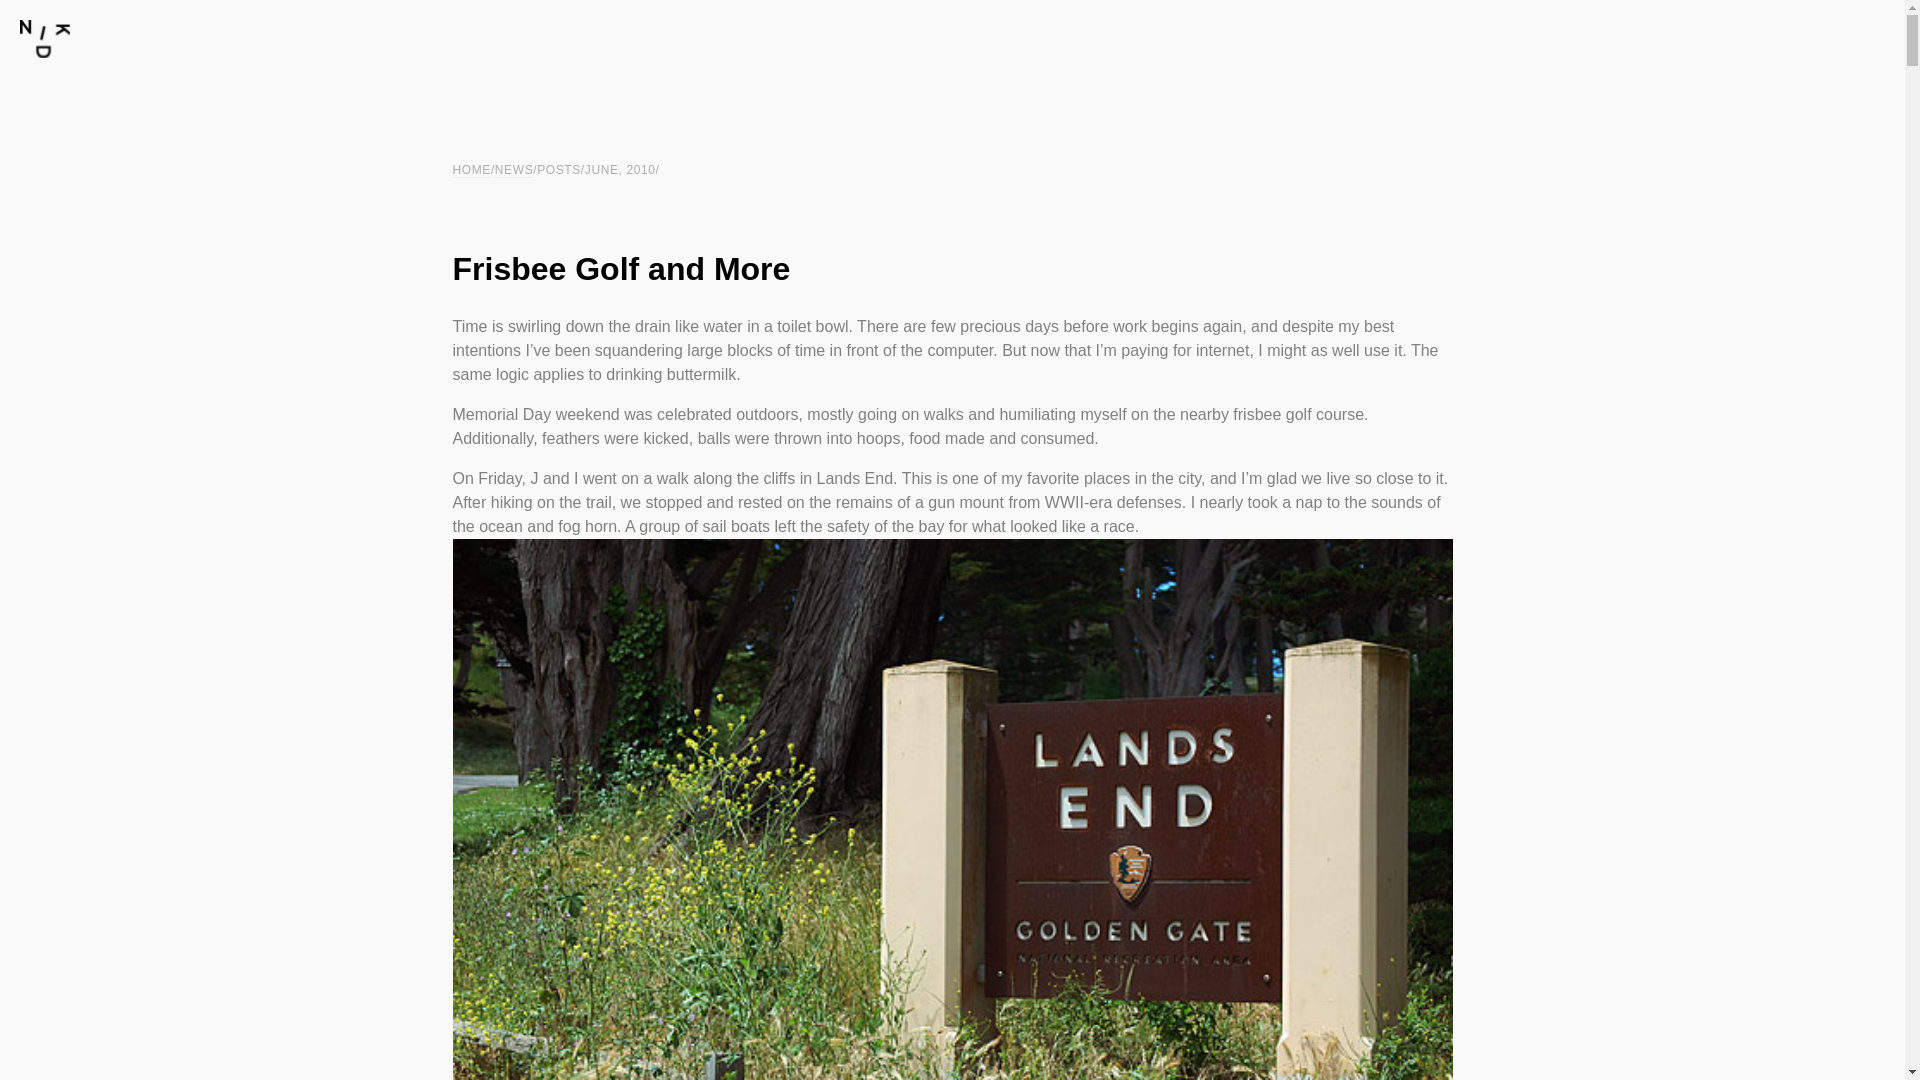  I want to click on Permalink to Frisbee Golf and More, so click(620, 268).